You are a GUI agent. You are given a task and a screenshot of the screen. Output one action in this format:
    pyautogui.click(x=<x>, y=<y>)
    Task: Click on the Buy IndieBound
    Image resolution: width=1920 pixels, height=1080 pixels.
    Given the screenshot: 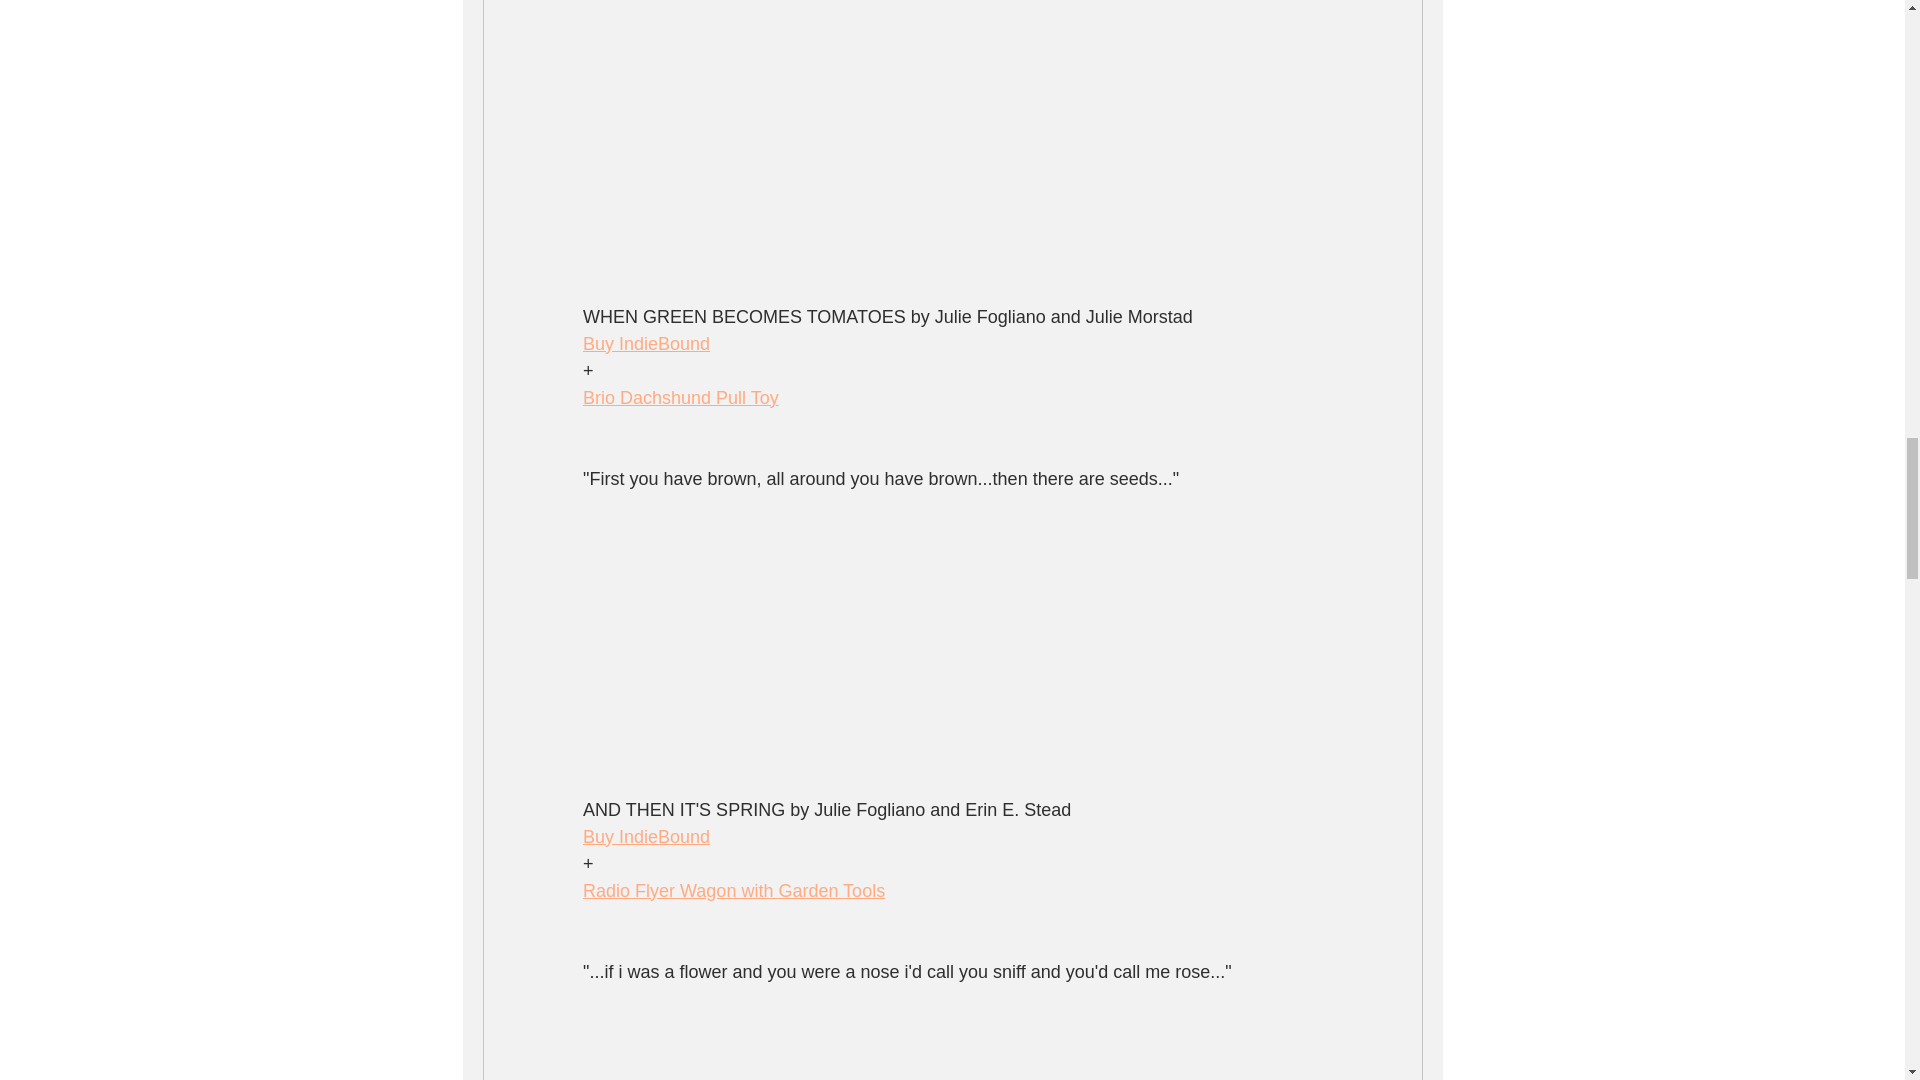 What is the action you would take?
    pyautogui.click(x=644, y=836)
    